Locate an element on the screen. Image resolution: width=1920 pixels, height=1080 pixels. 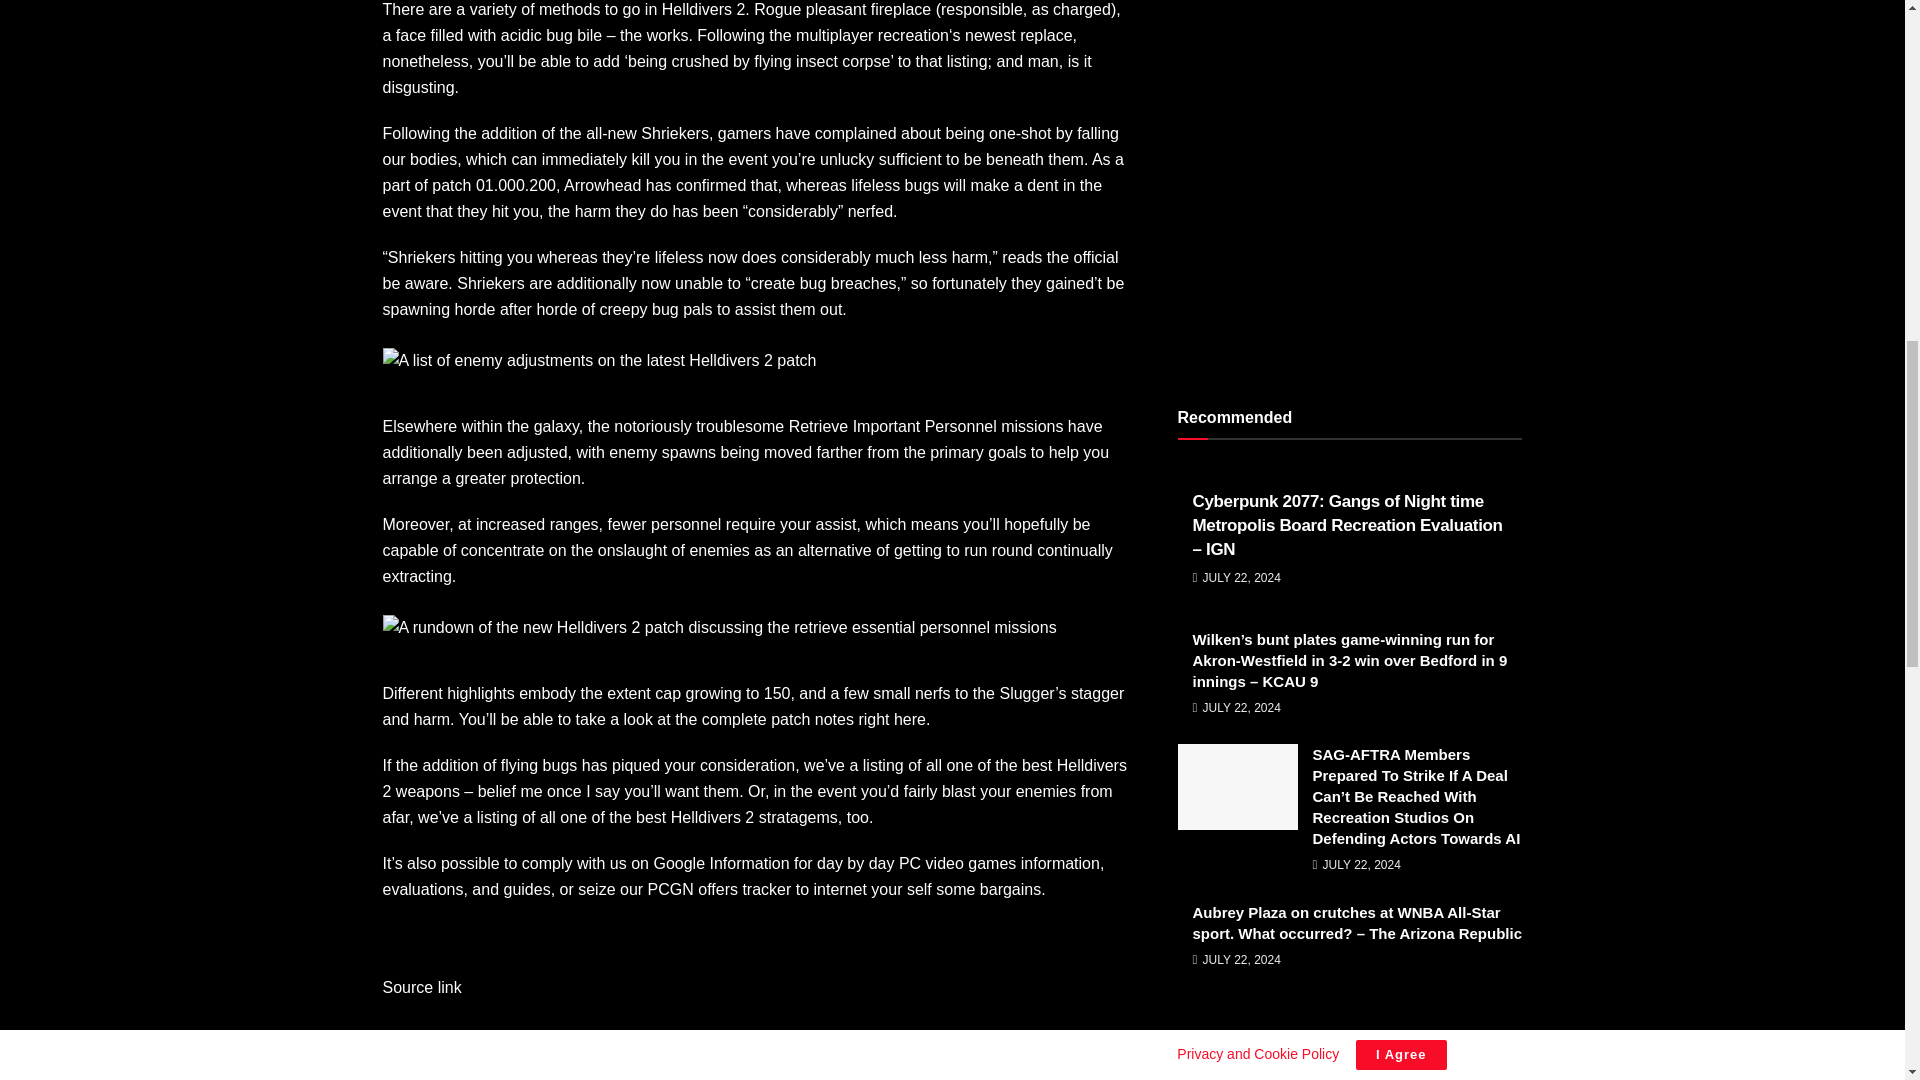
helldivers-2-patch-shrieker-corpse-damage is located at coordinates (599, 360).